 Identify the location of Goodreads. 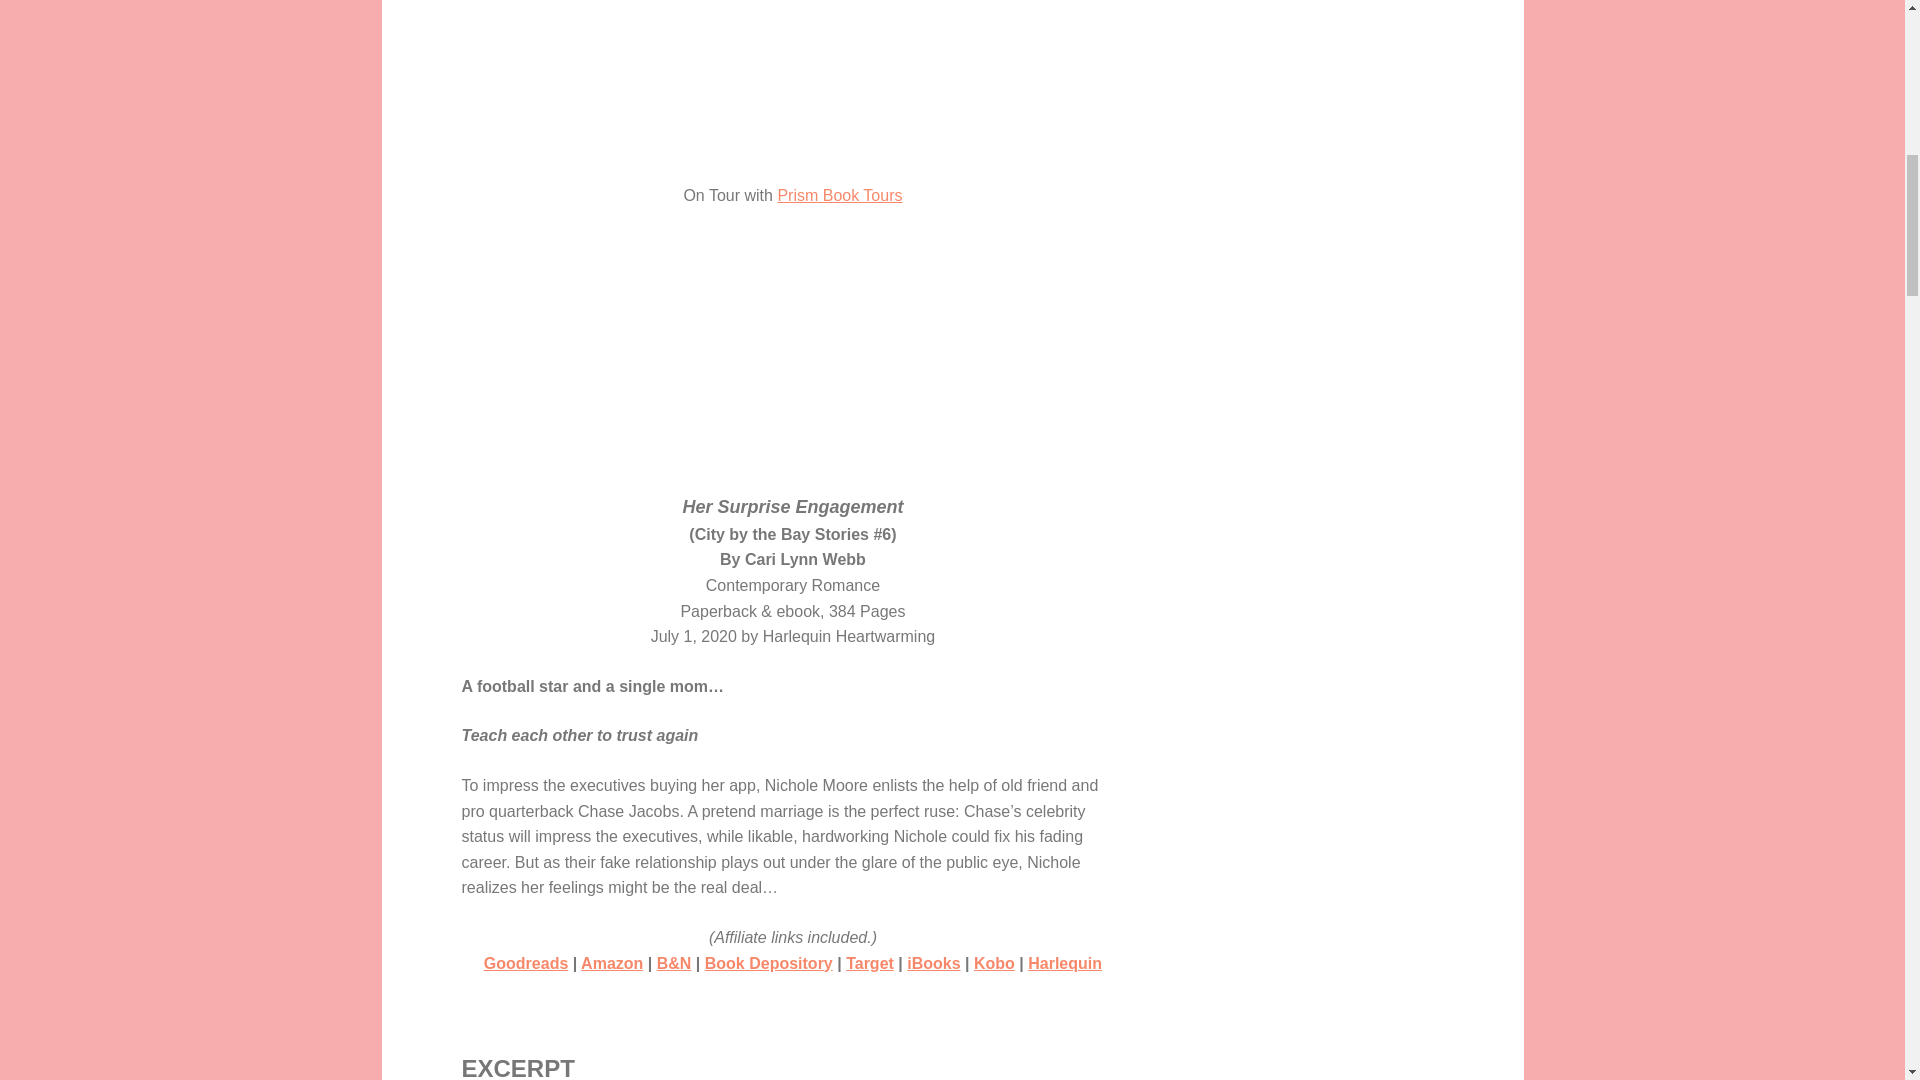
(526, 963).